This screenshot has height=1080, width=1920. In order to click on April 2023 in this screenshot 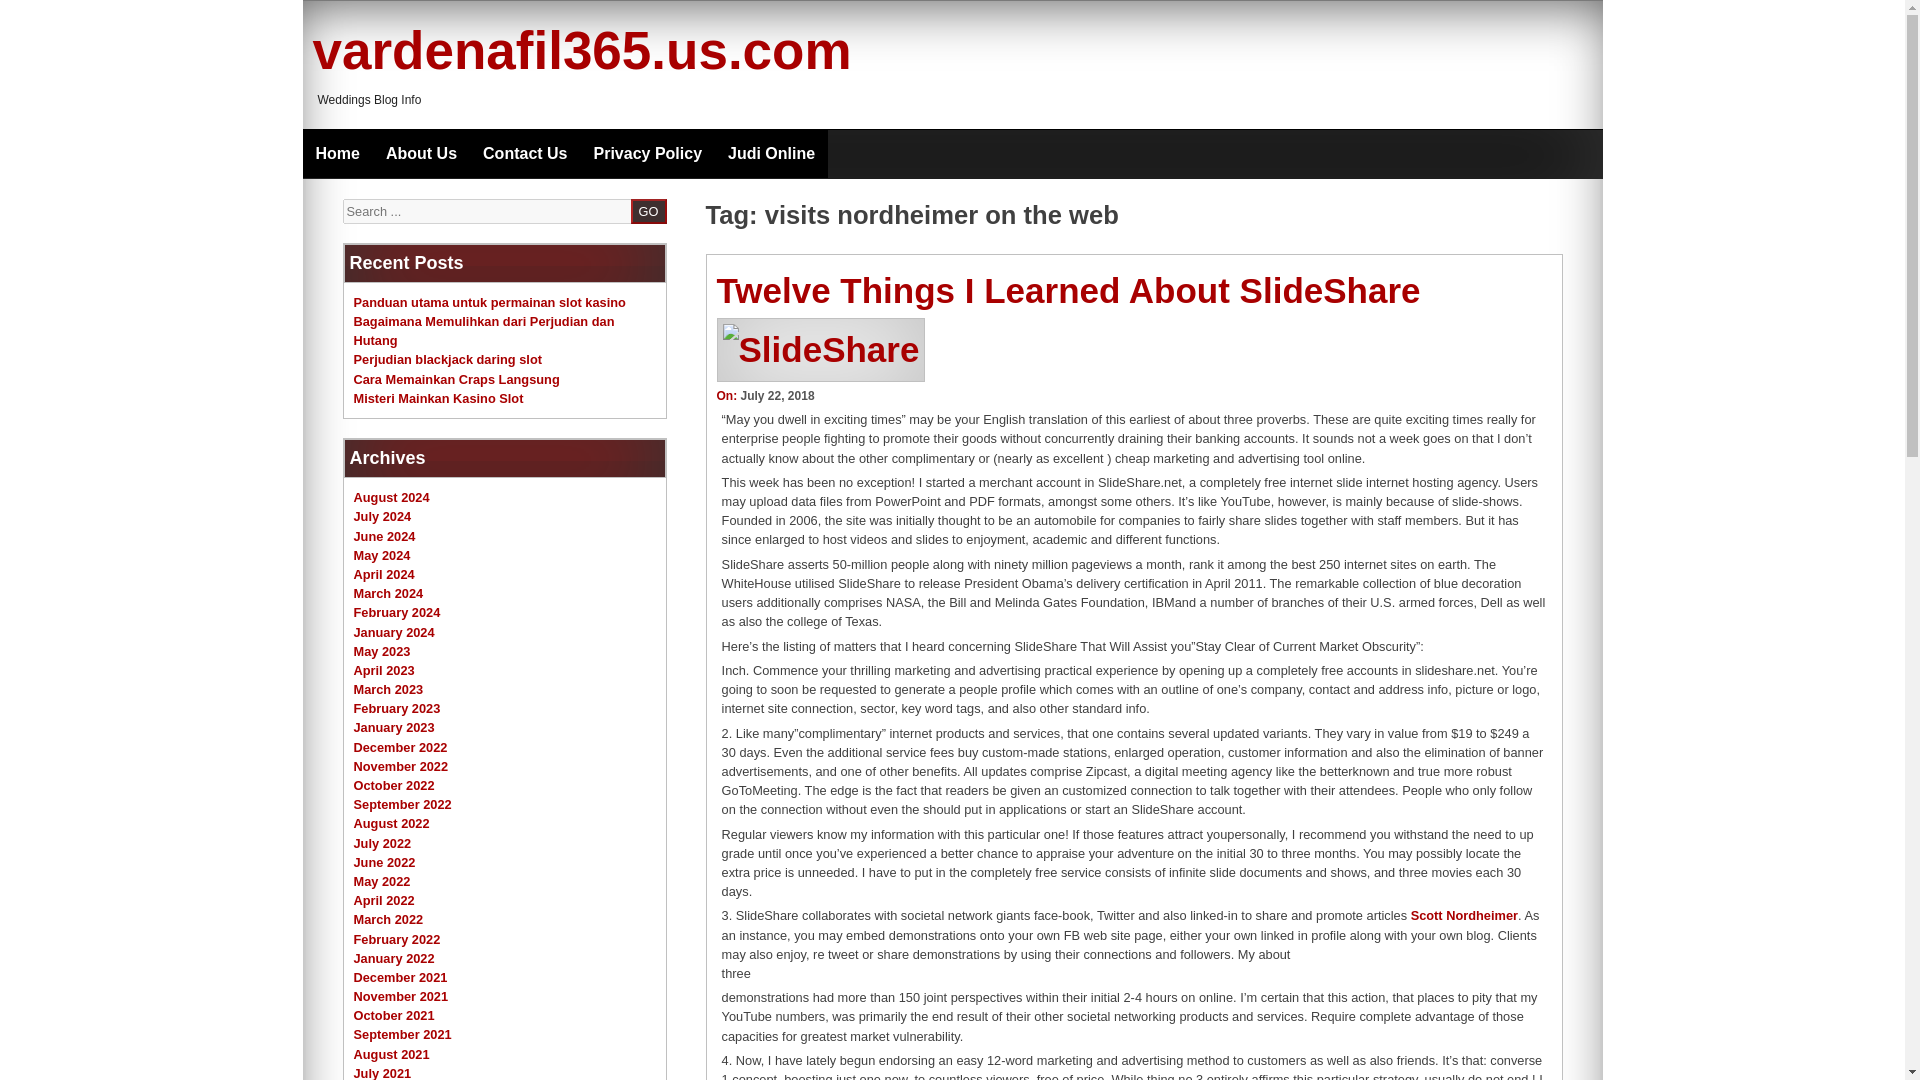, I will do `click(384, 670)`.